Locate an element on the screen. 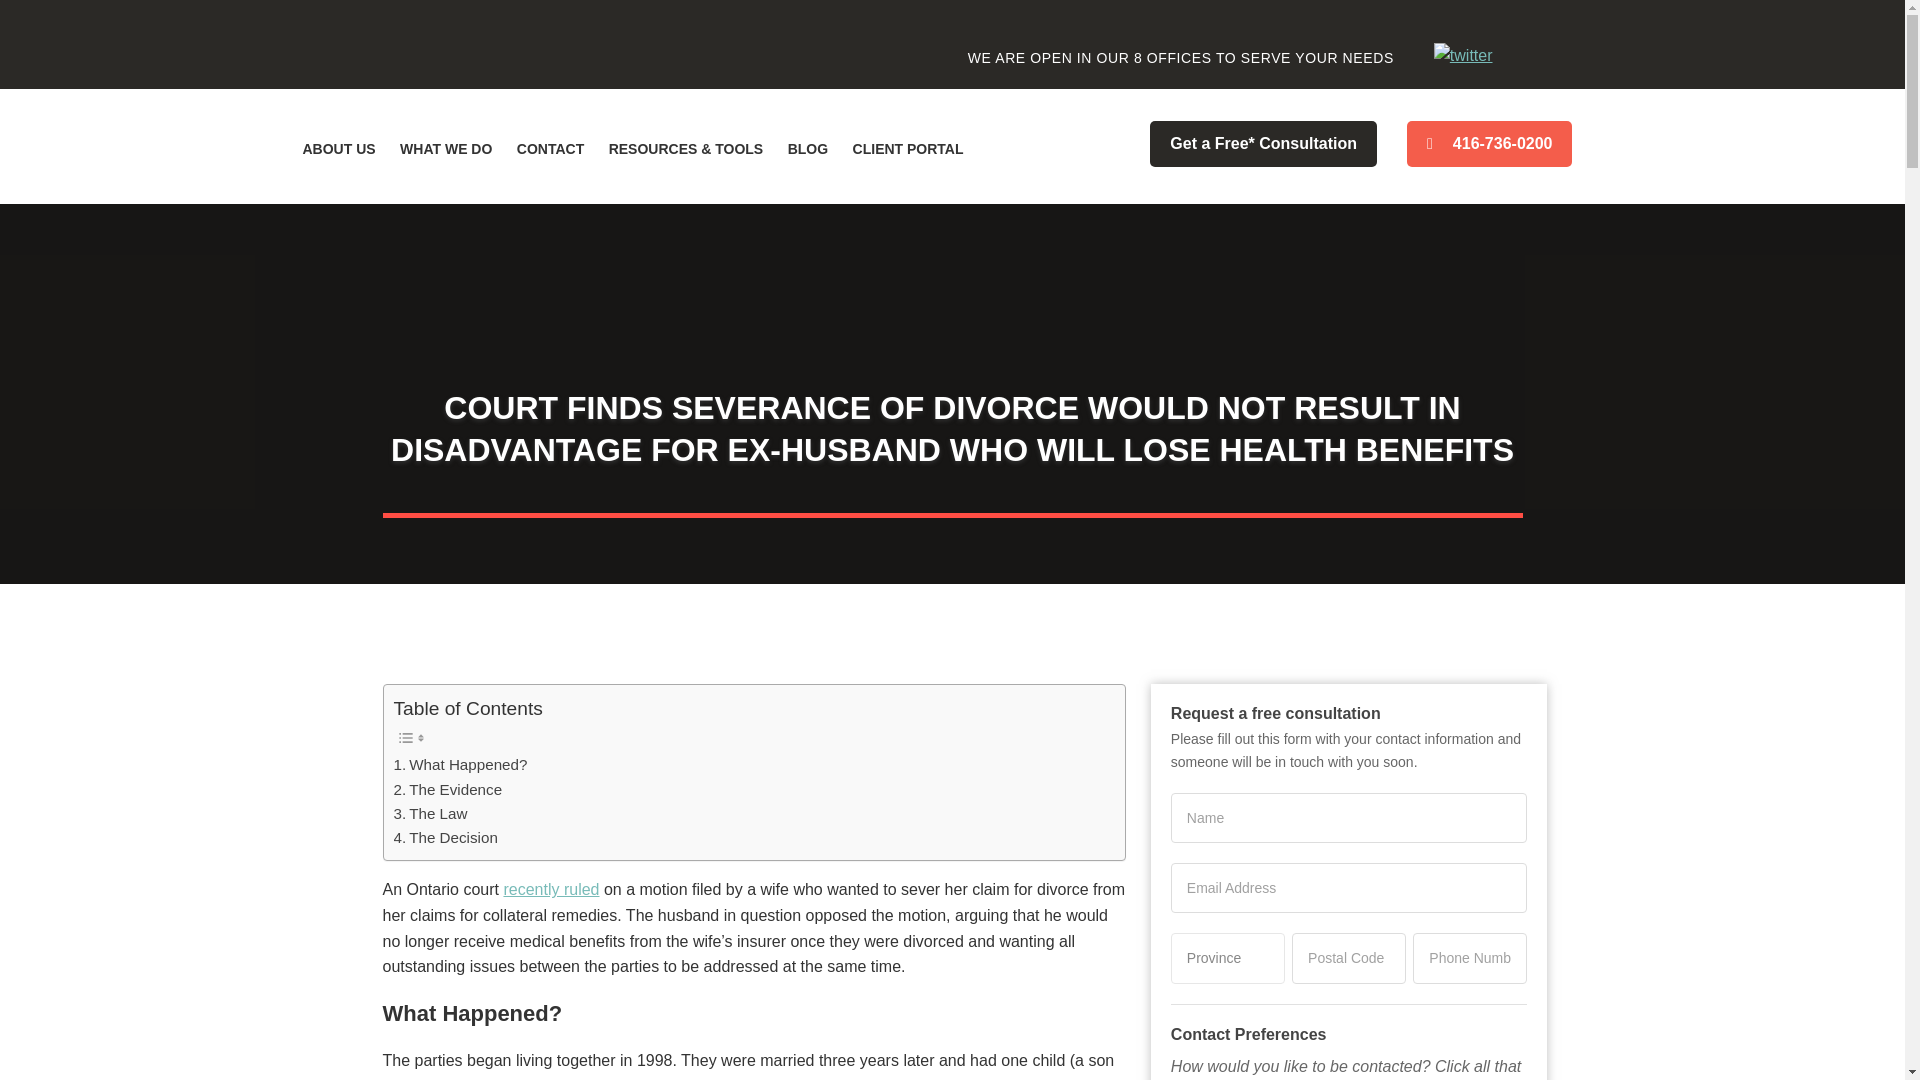 Image resolution: width=1920 pixels, height=1080 pixels. WHAT WE DO is located at coordinates (445, 148).